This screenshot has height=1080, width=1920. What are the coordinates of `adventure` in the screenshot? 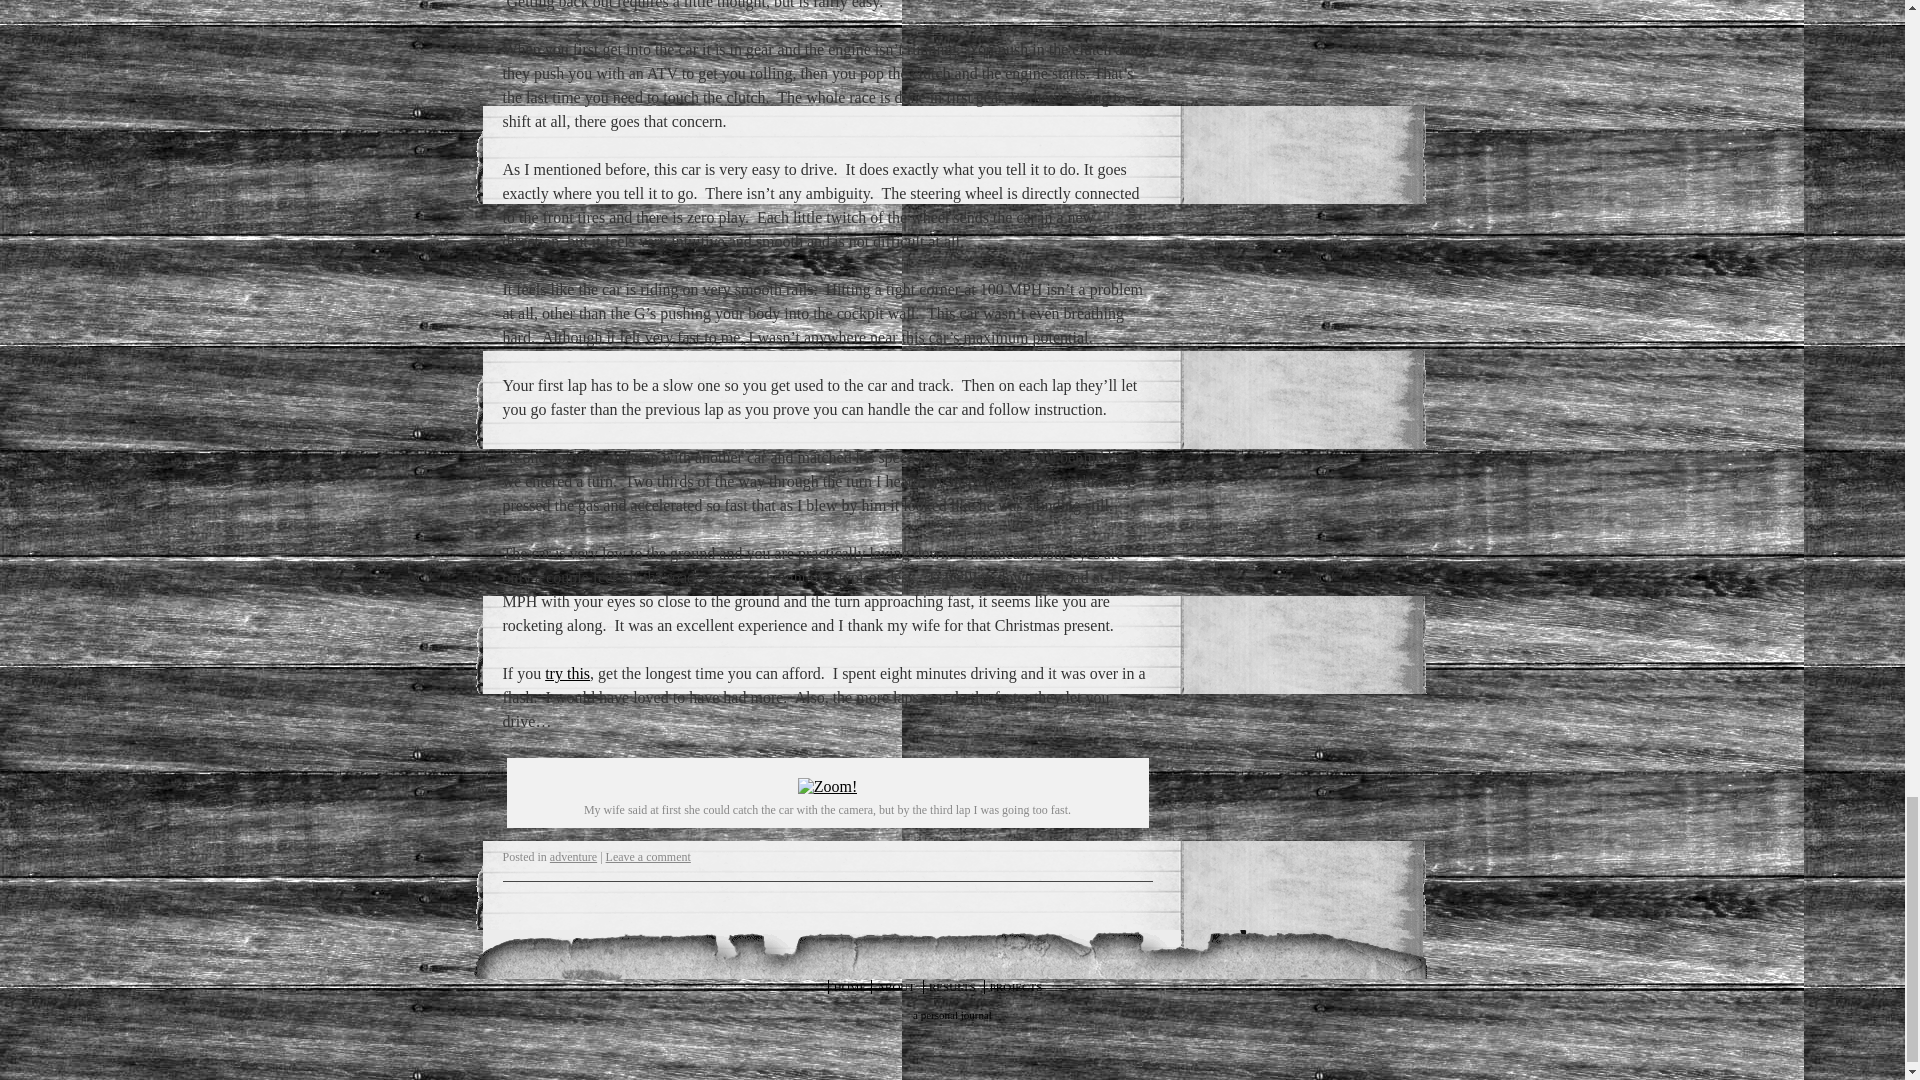 It's located at (573, 856).